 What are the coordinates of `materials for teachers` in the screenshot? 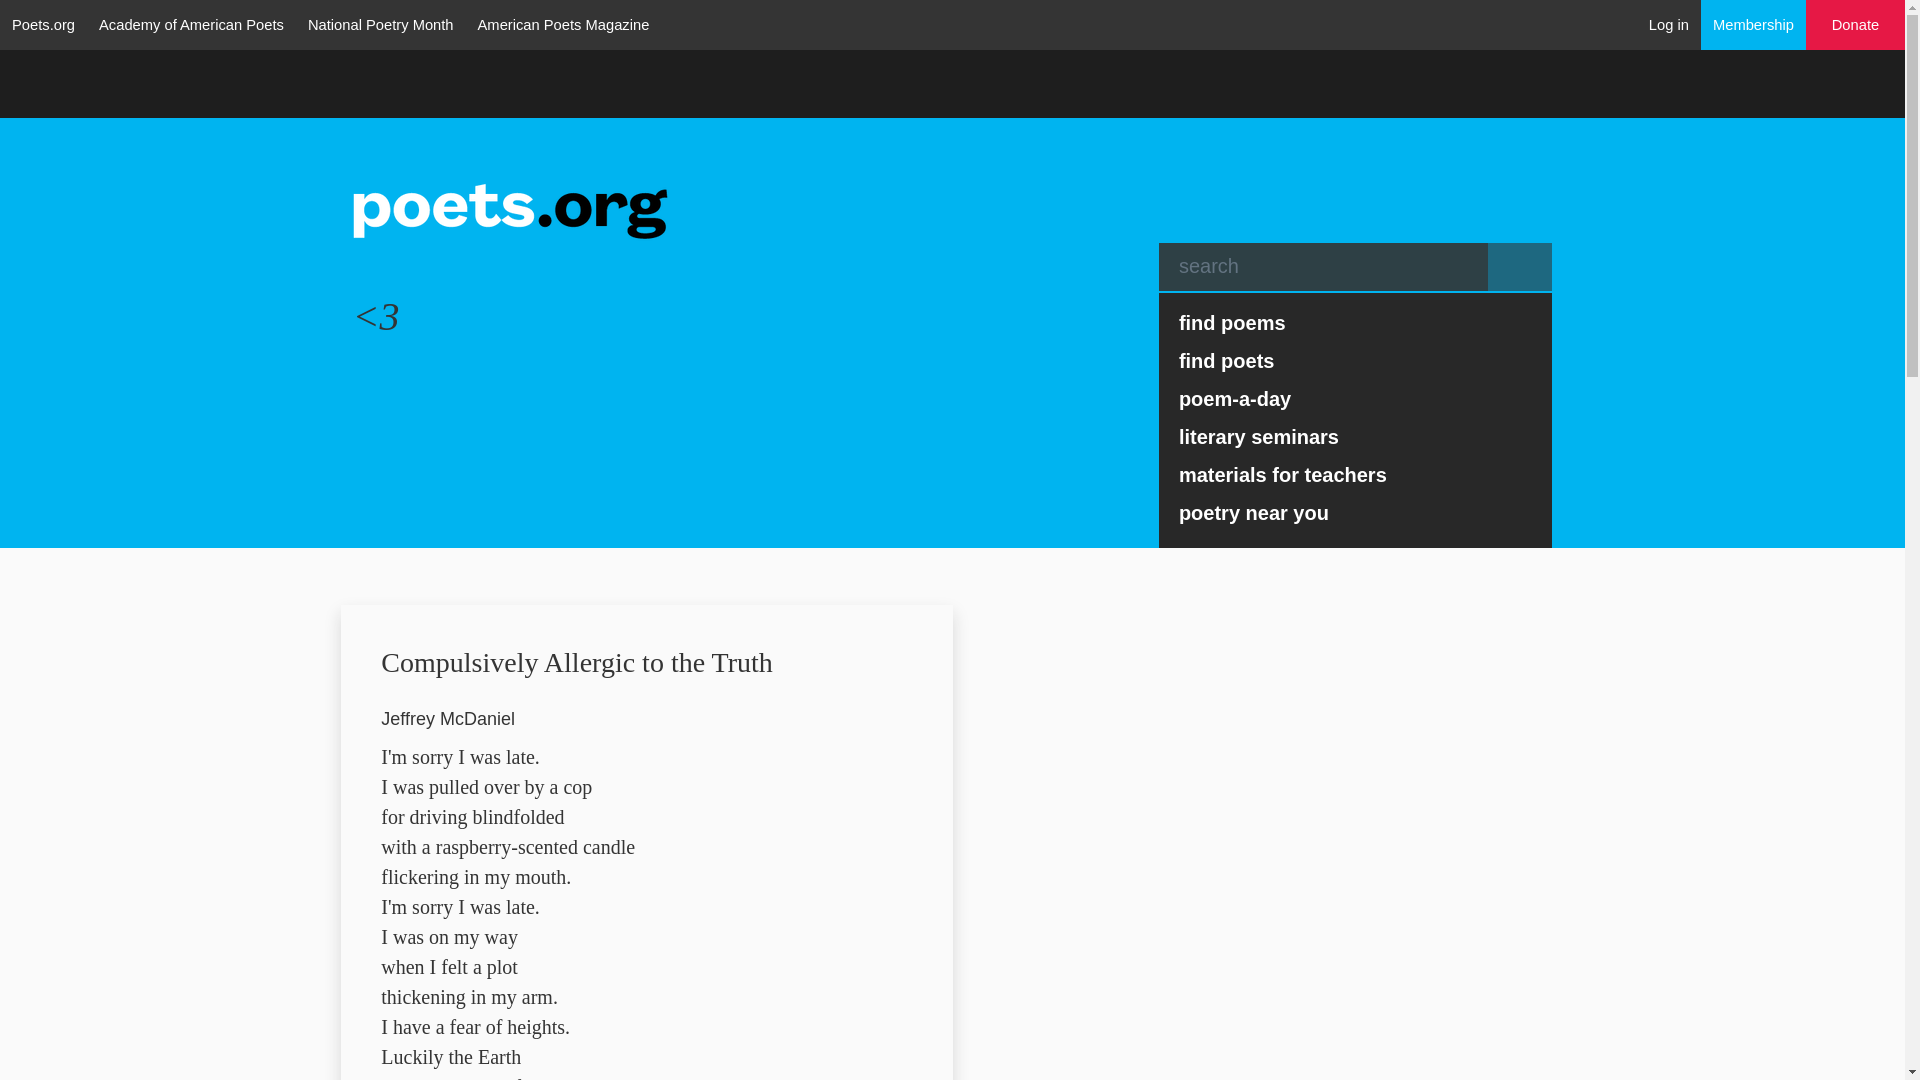 It's located at (1356, 474).